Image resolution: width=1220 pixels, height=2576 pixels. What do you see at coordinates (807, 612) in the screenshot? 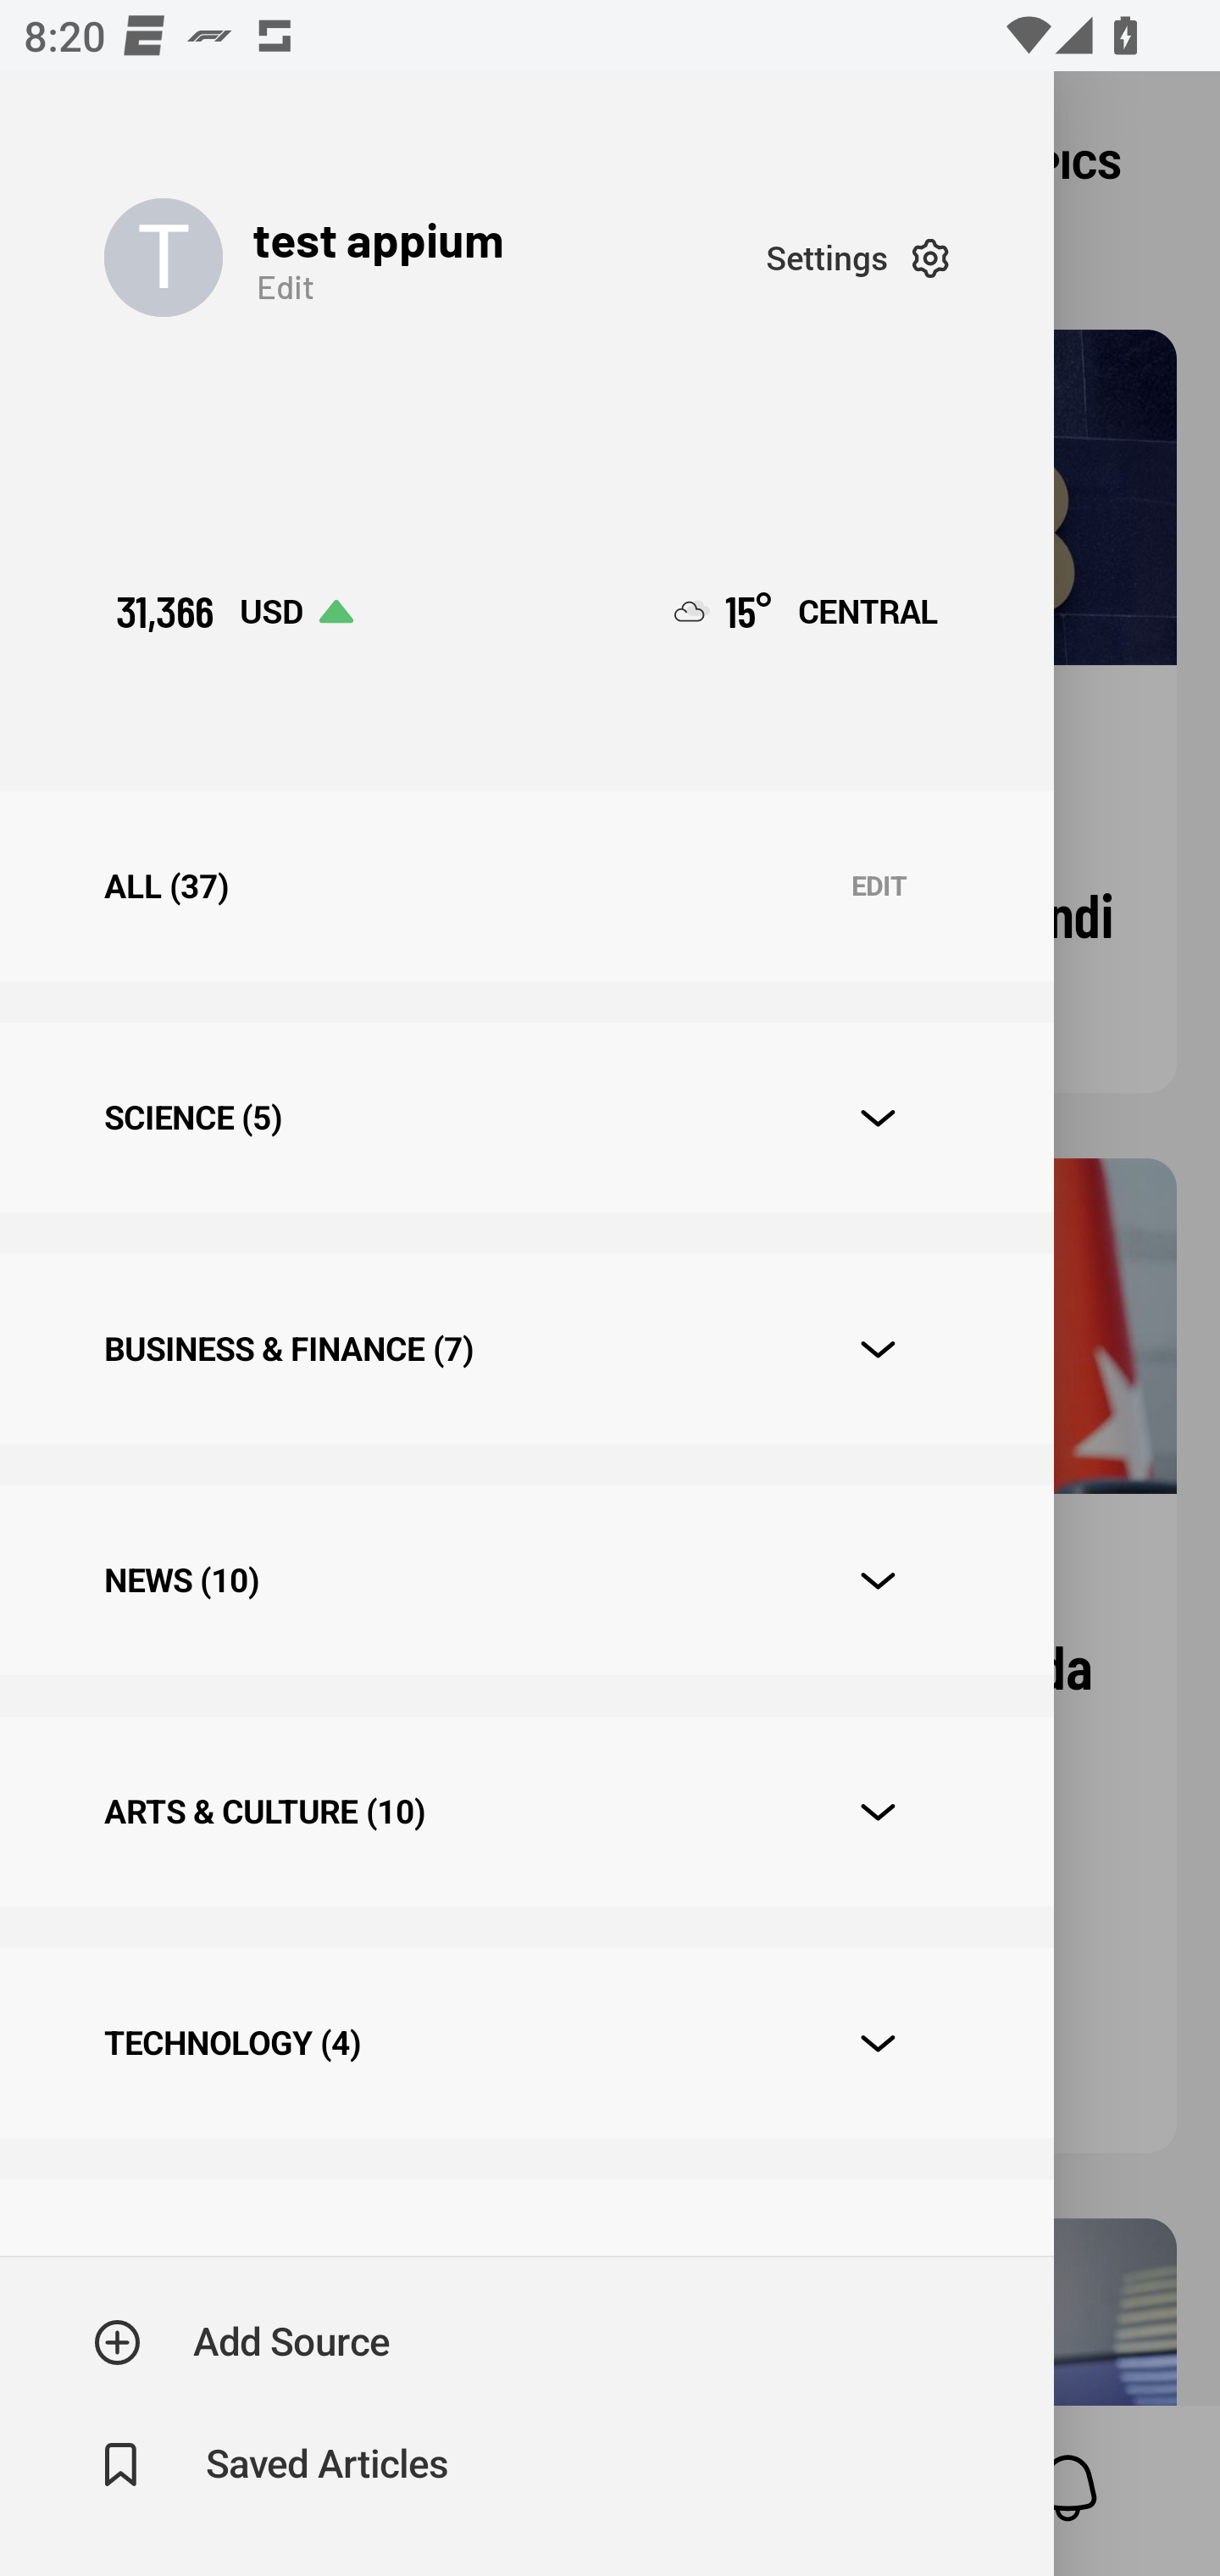
I see `Current State of the Weather 15° CENTRAL` at bounding box center [807, 612].